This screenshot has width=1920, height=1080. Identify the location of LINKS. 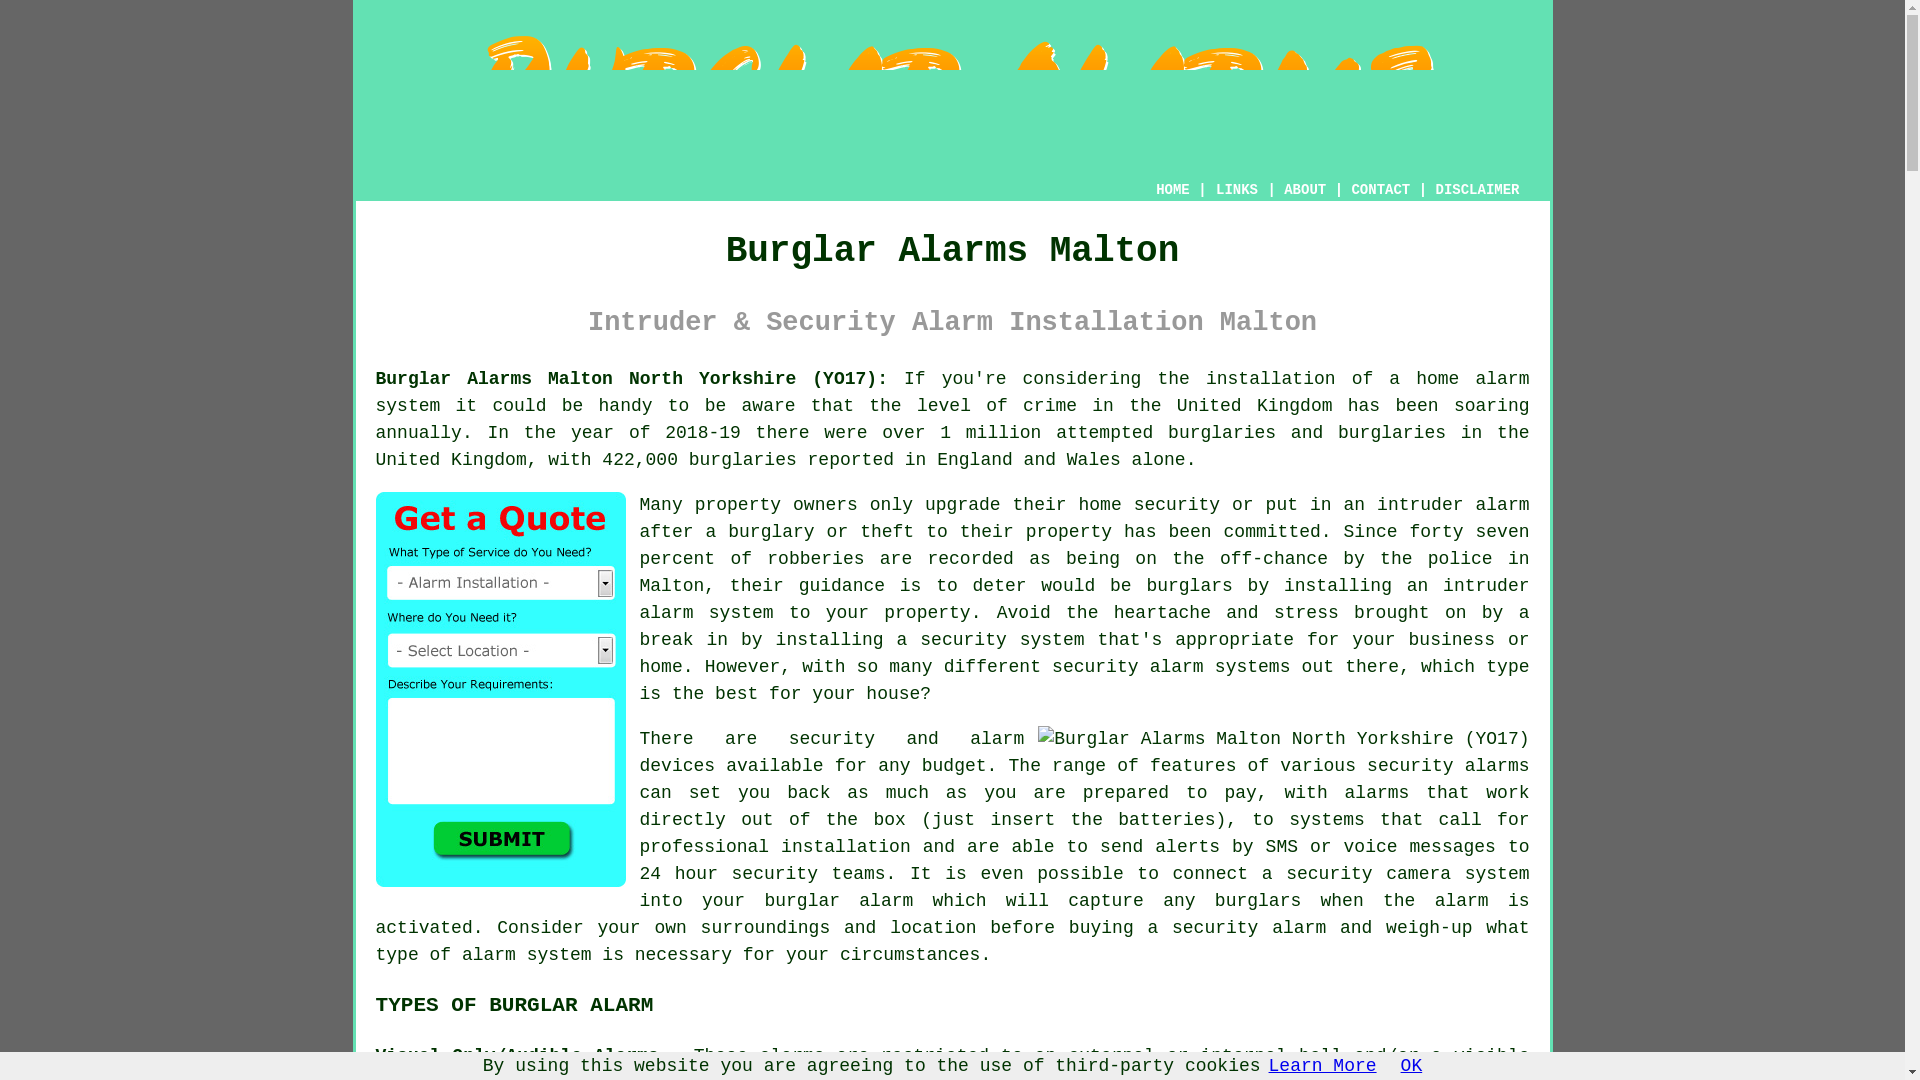
(1237, 190).